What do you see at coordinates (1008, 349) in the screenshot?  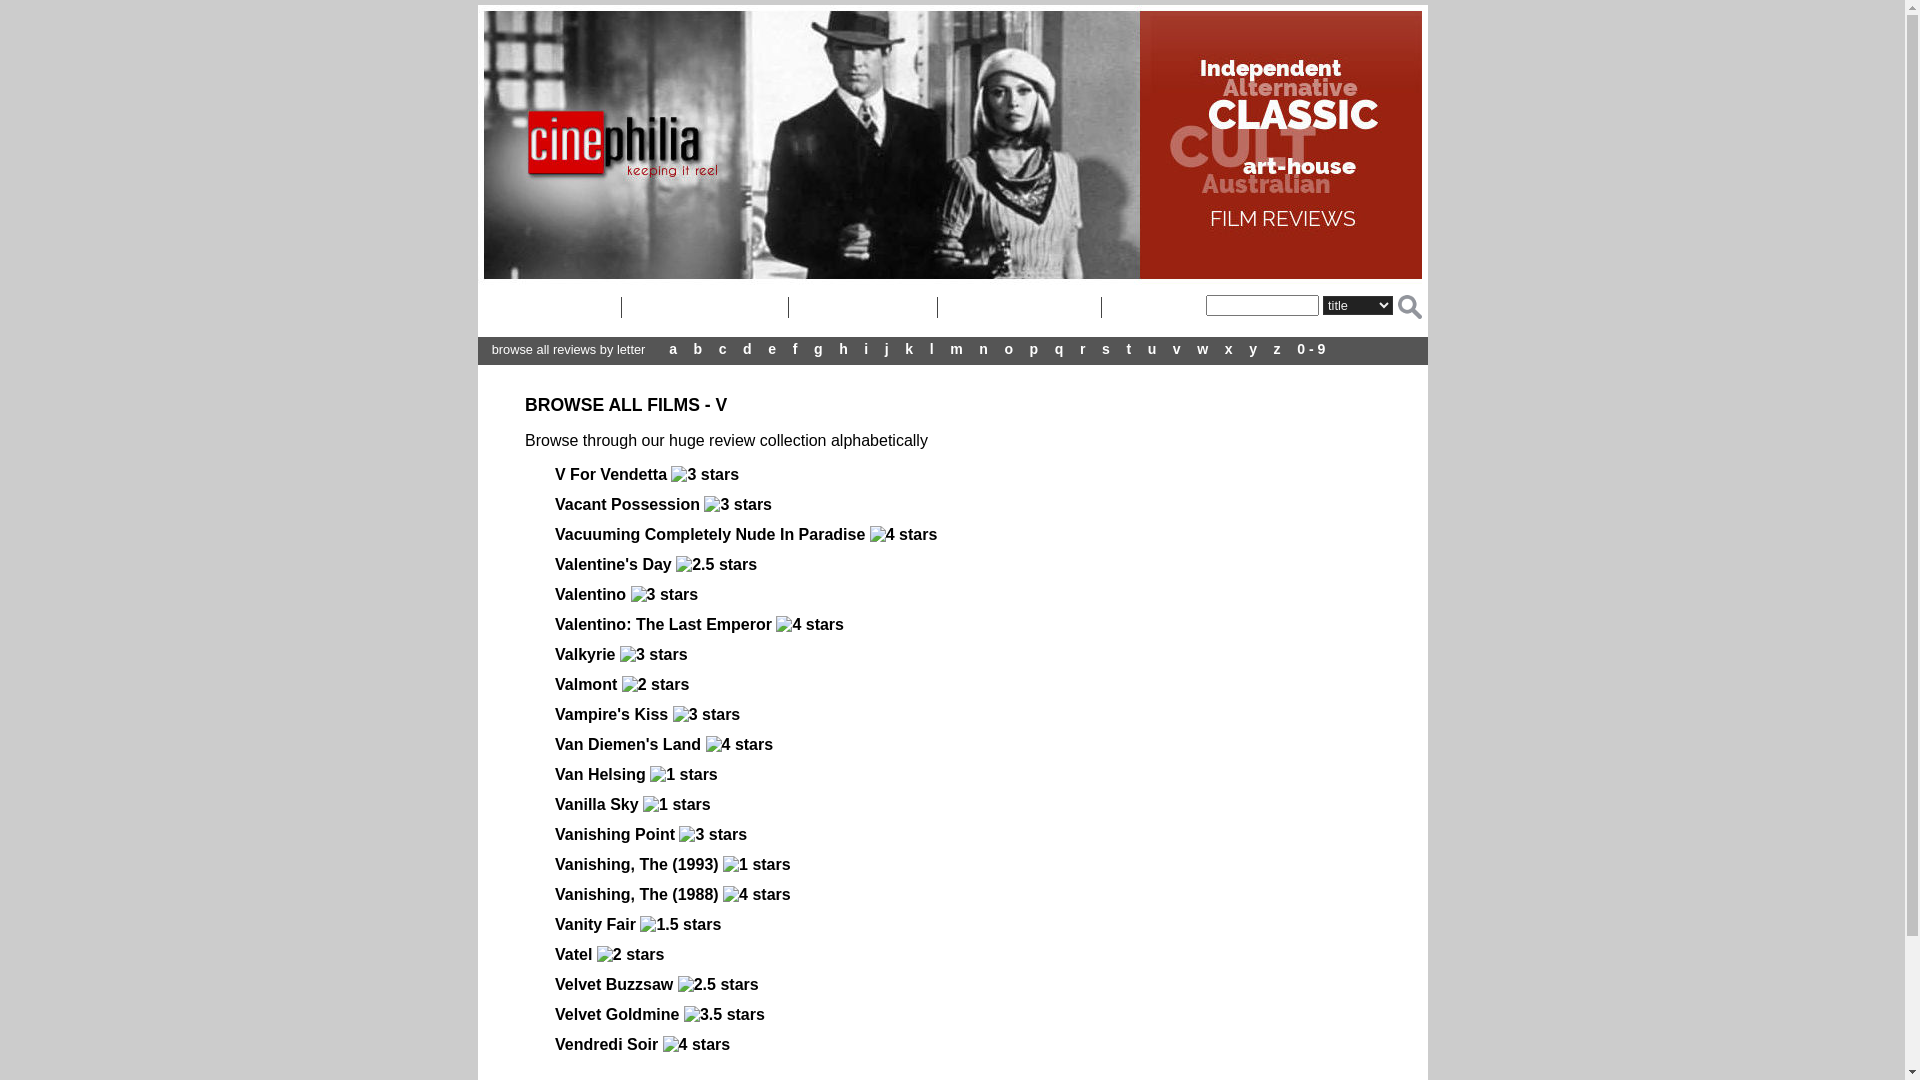 I see `o` at bounding box center [1008, 349].